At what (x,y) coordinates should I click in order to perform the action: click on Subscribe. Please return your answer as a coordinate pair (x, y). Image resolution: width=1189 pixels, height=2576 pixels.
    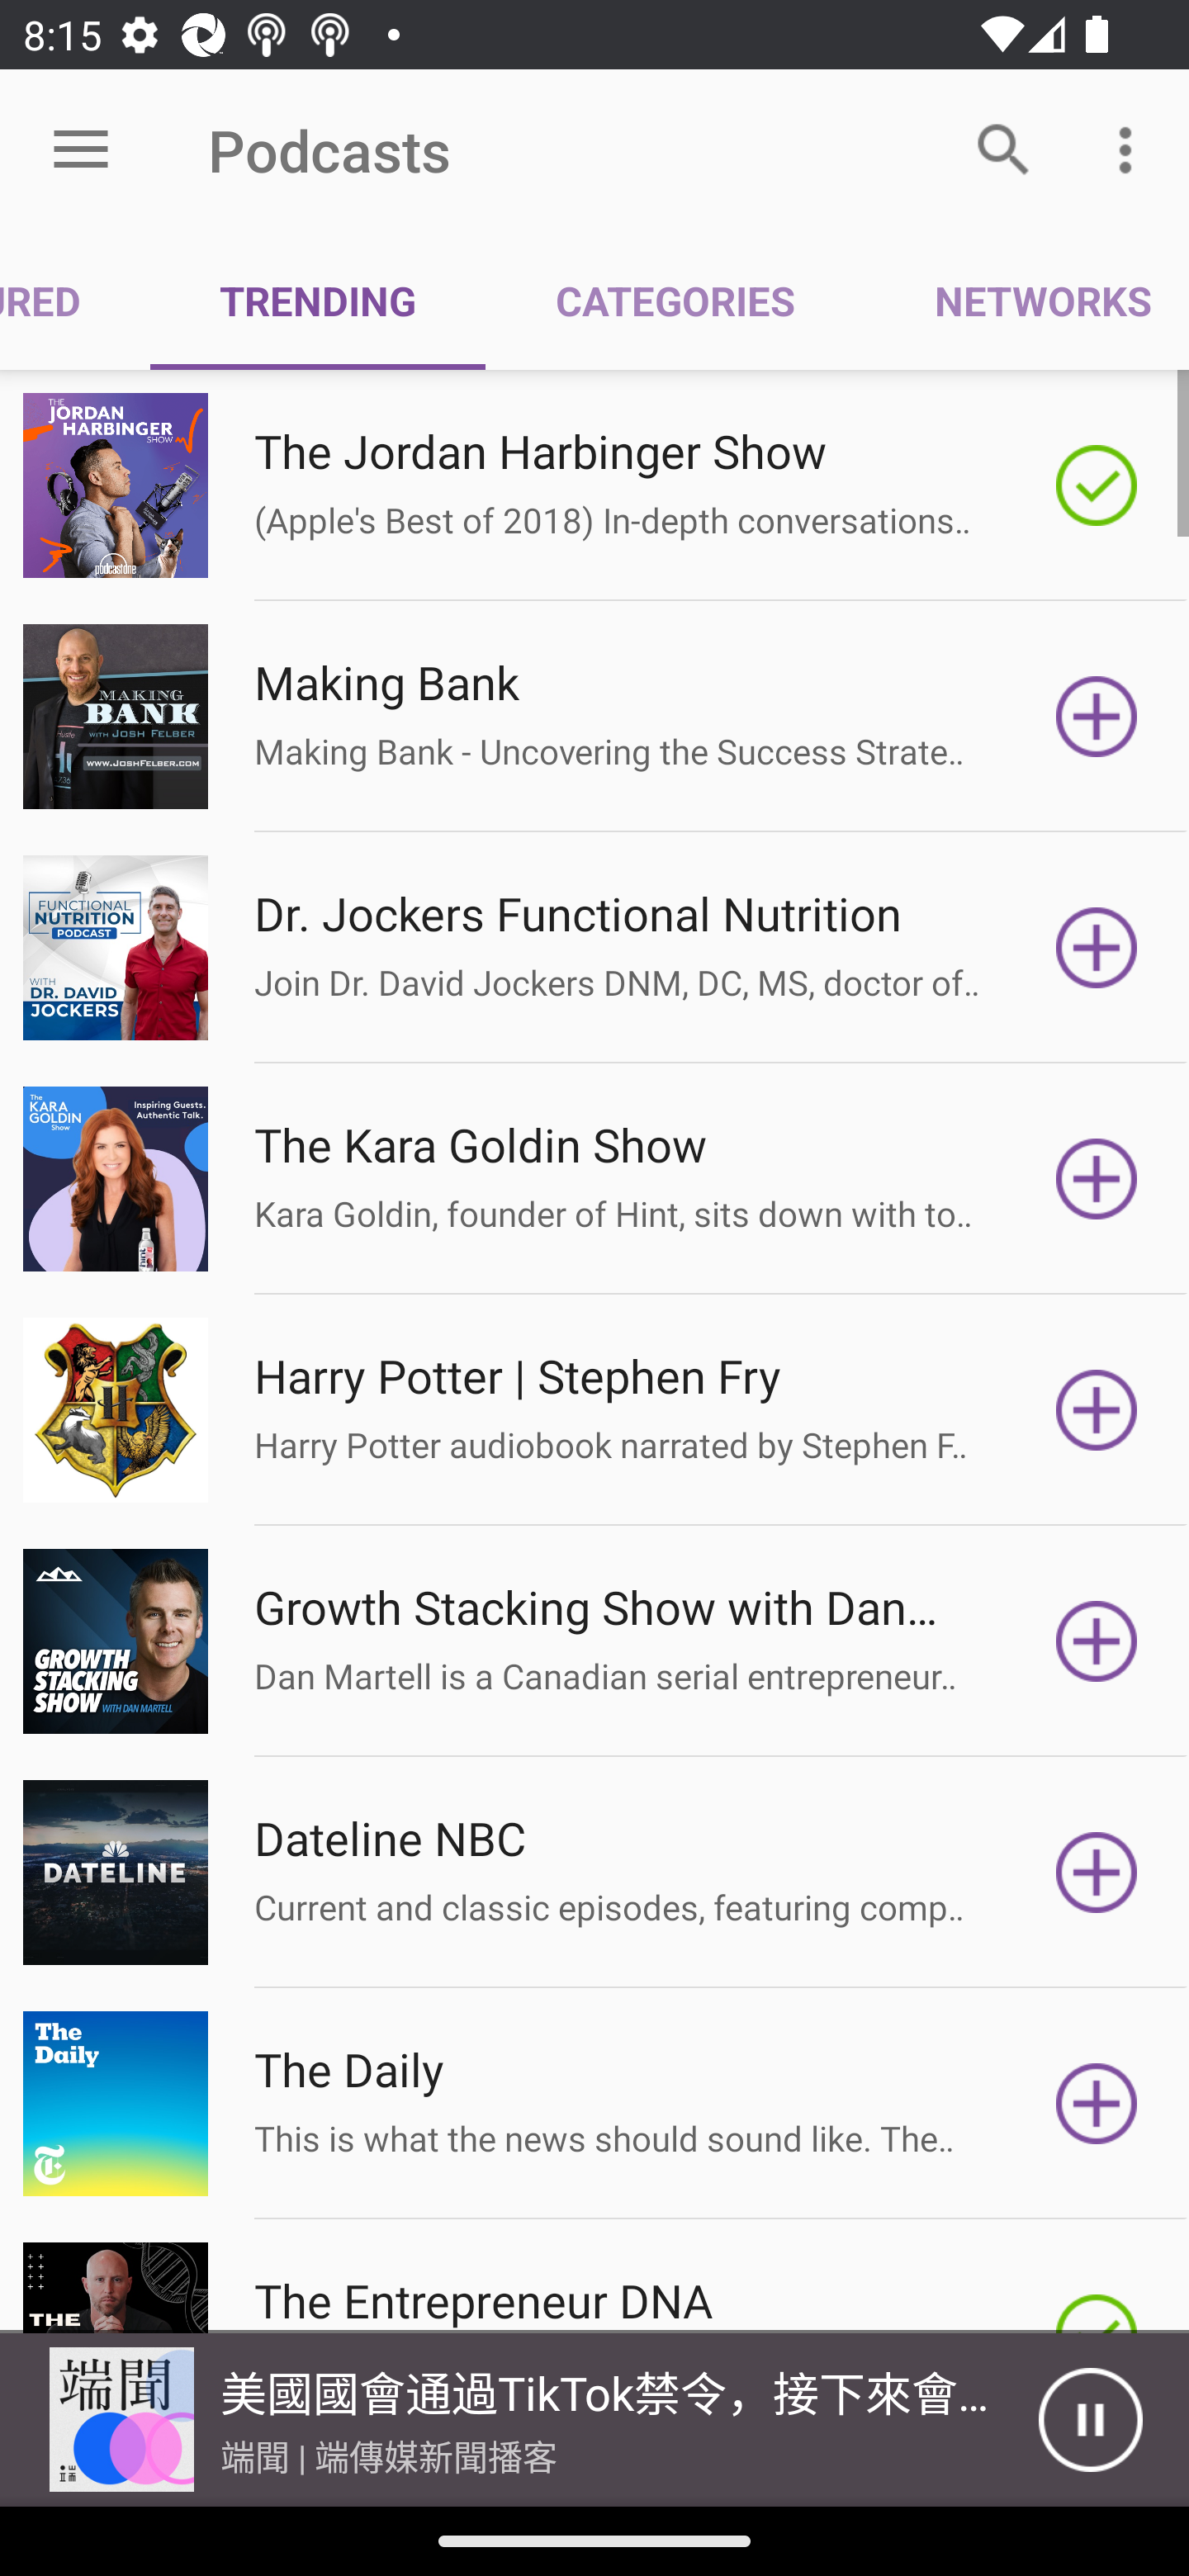
    Looking at the image, I should click on (1097, 1410).